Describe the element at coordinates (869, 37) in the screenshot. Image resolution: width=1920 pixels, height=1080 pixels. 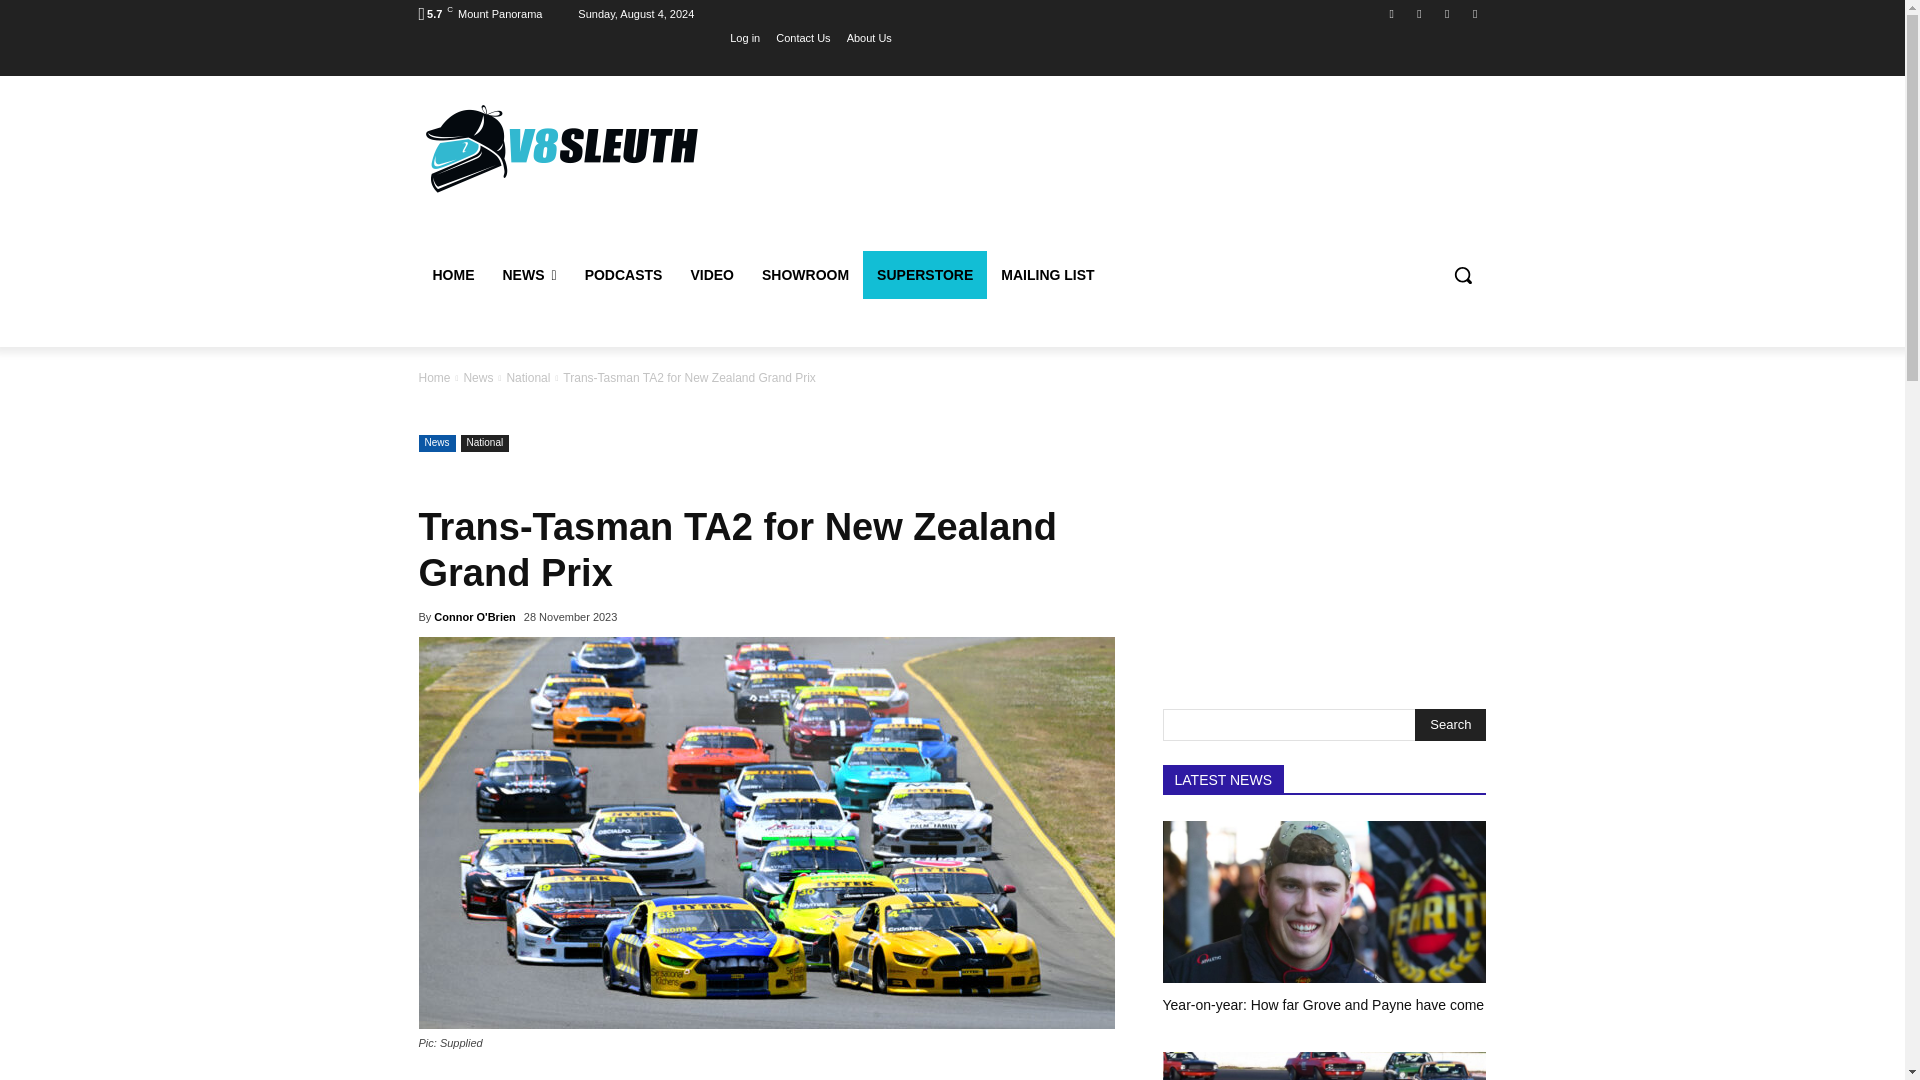
I see `About Us` at that location.